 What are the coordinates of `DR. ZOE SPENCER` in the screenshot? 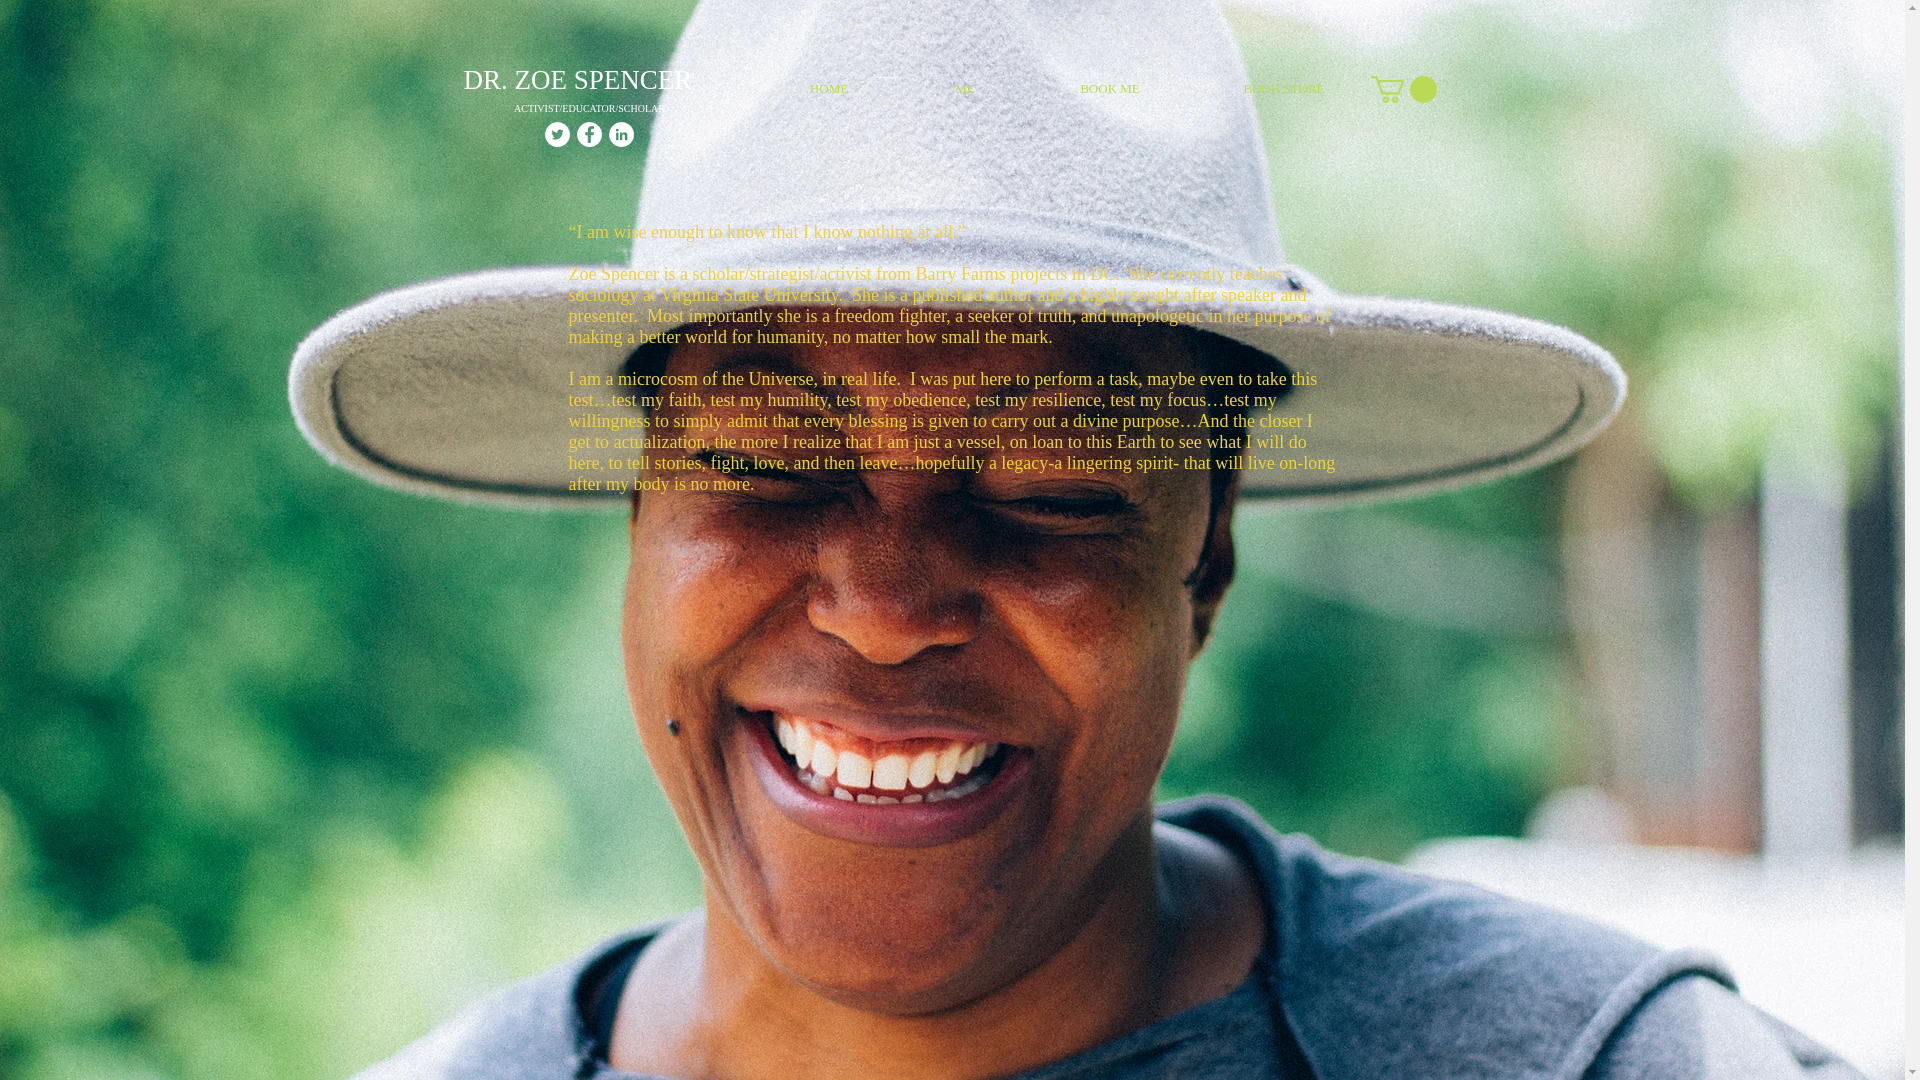 It's located at (578, 80).